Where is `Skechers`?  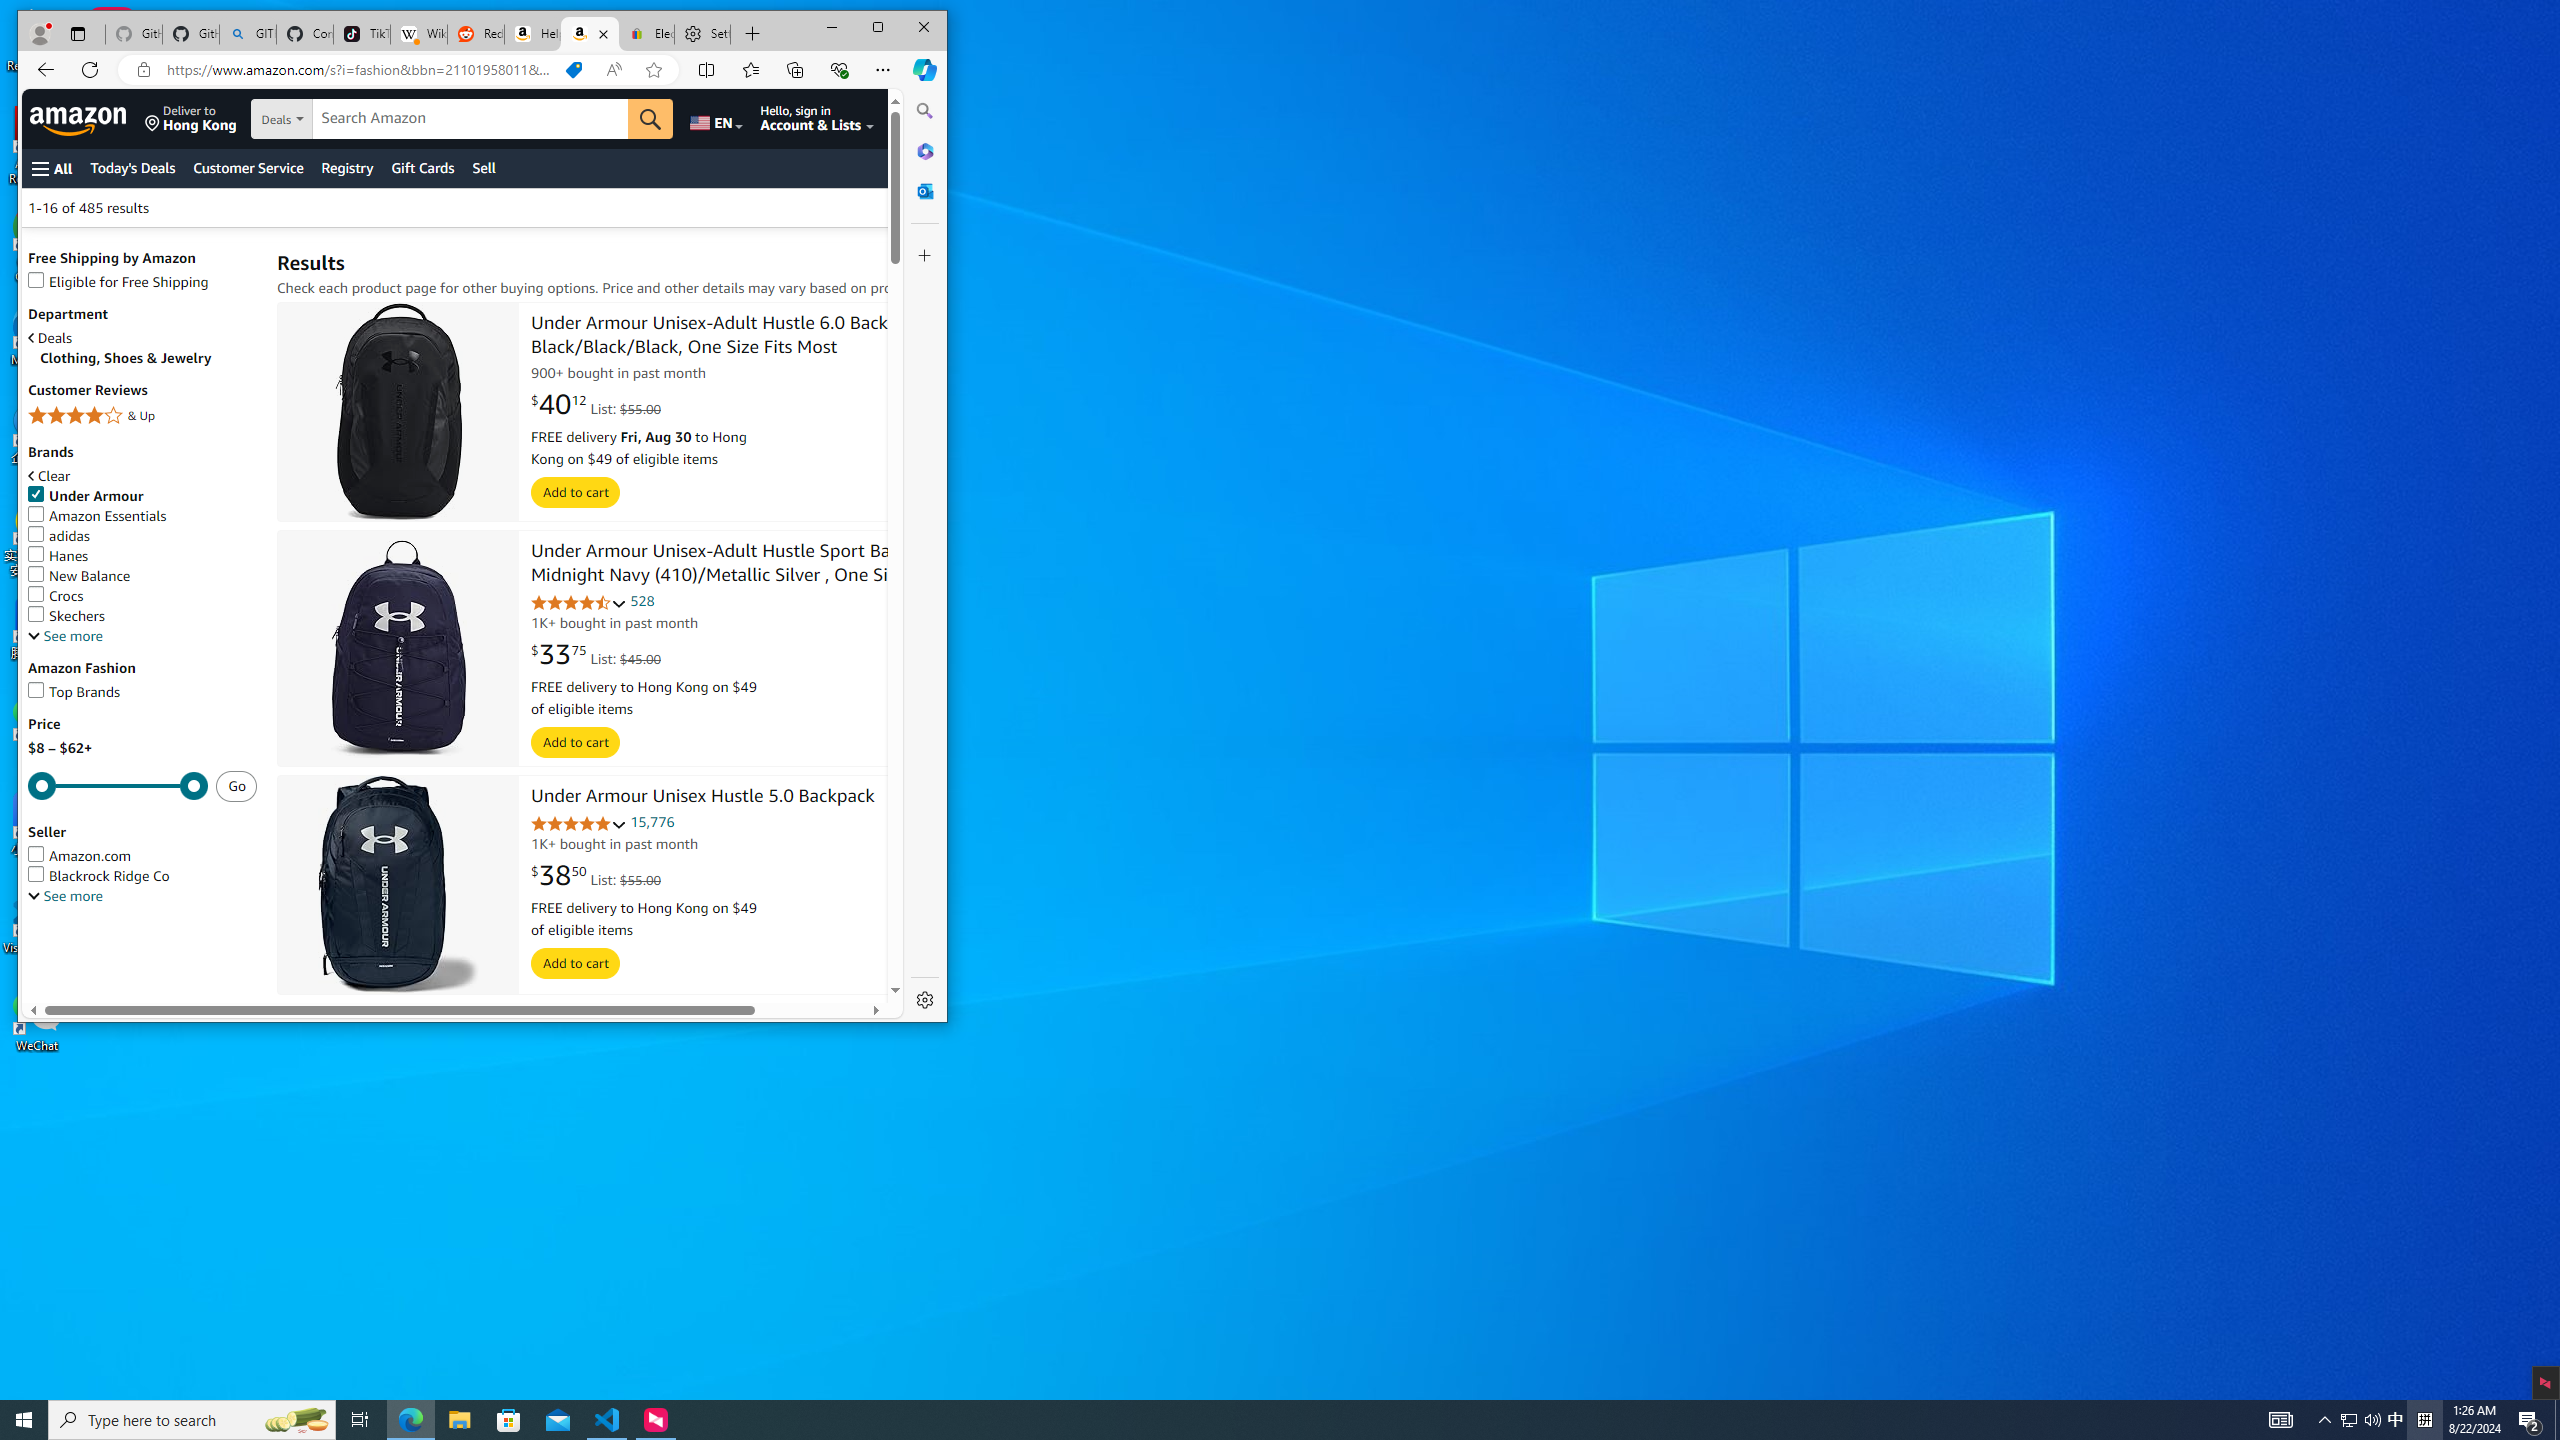
Skechers is located at coordinates (142, 616).